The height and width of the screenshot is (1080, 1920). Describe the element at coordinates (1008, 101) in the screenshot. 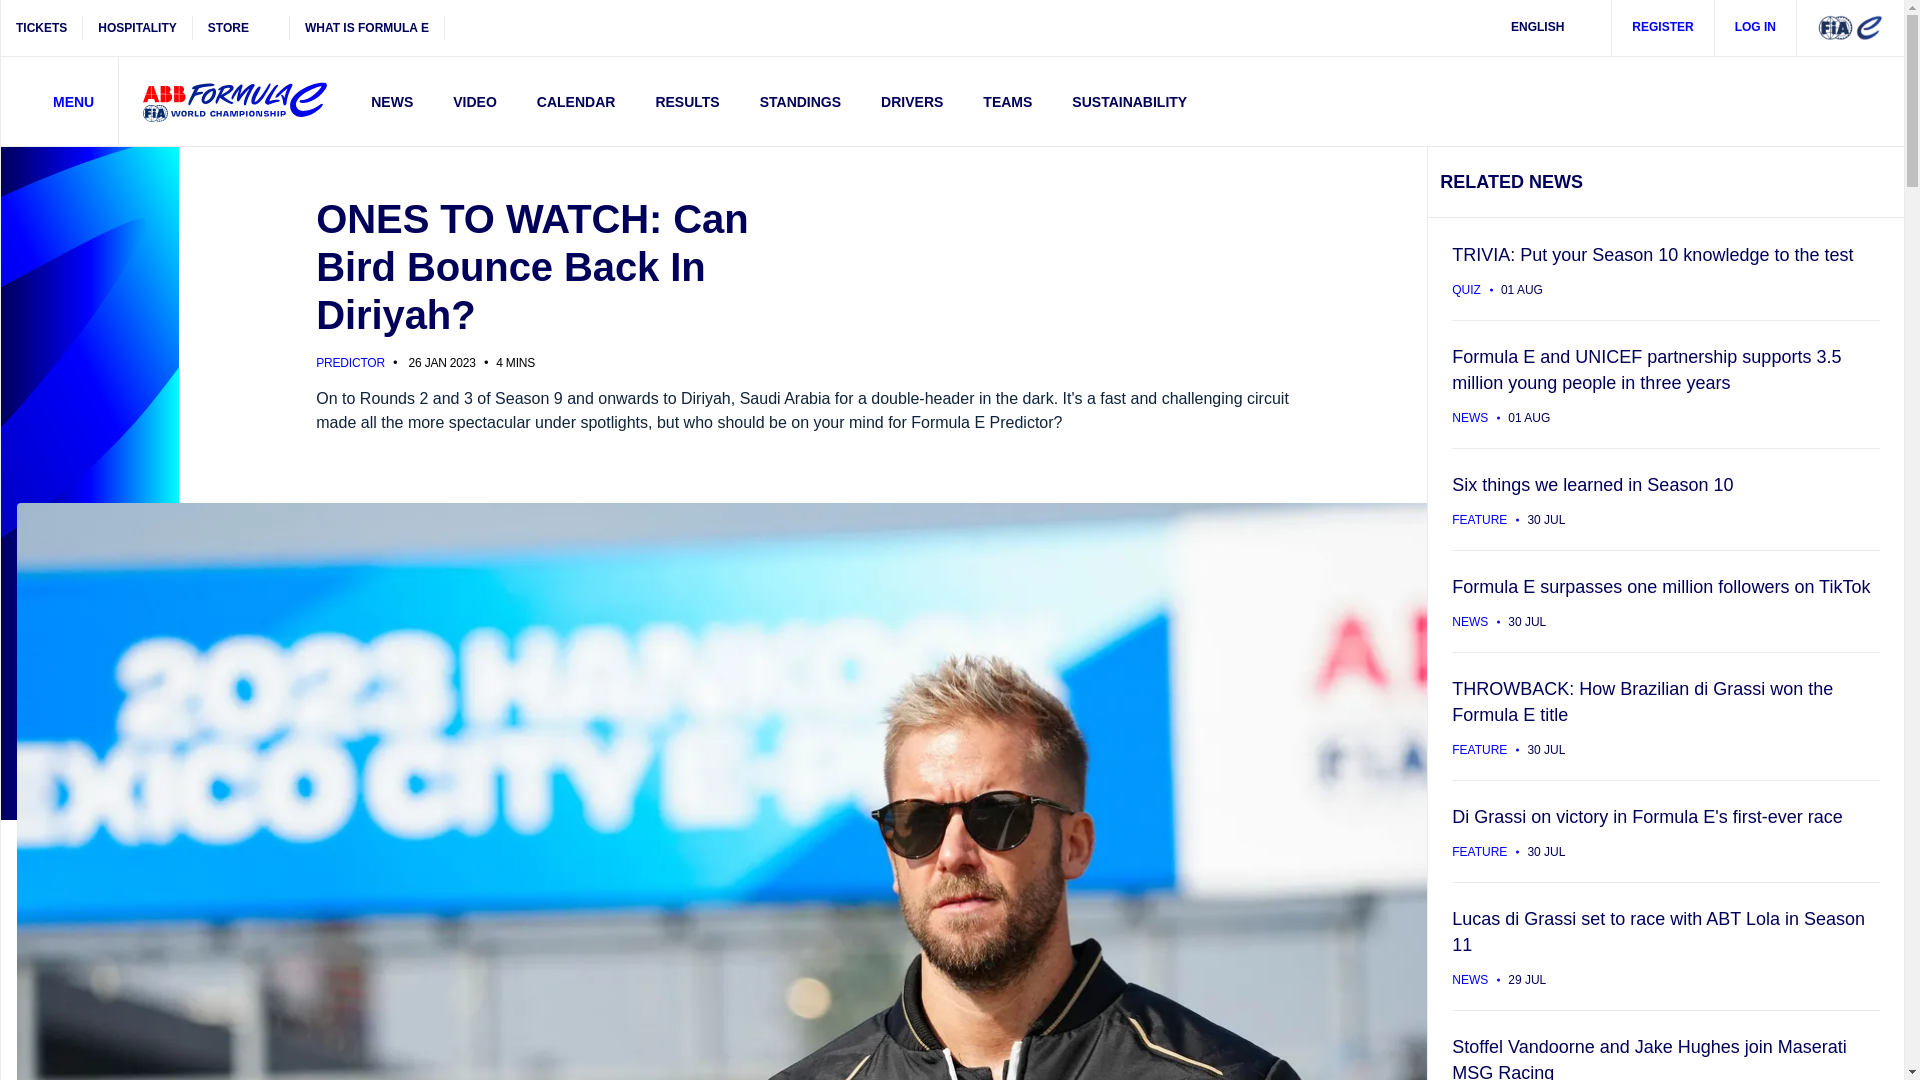

I see `TEAMS` at that location.